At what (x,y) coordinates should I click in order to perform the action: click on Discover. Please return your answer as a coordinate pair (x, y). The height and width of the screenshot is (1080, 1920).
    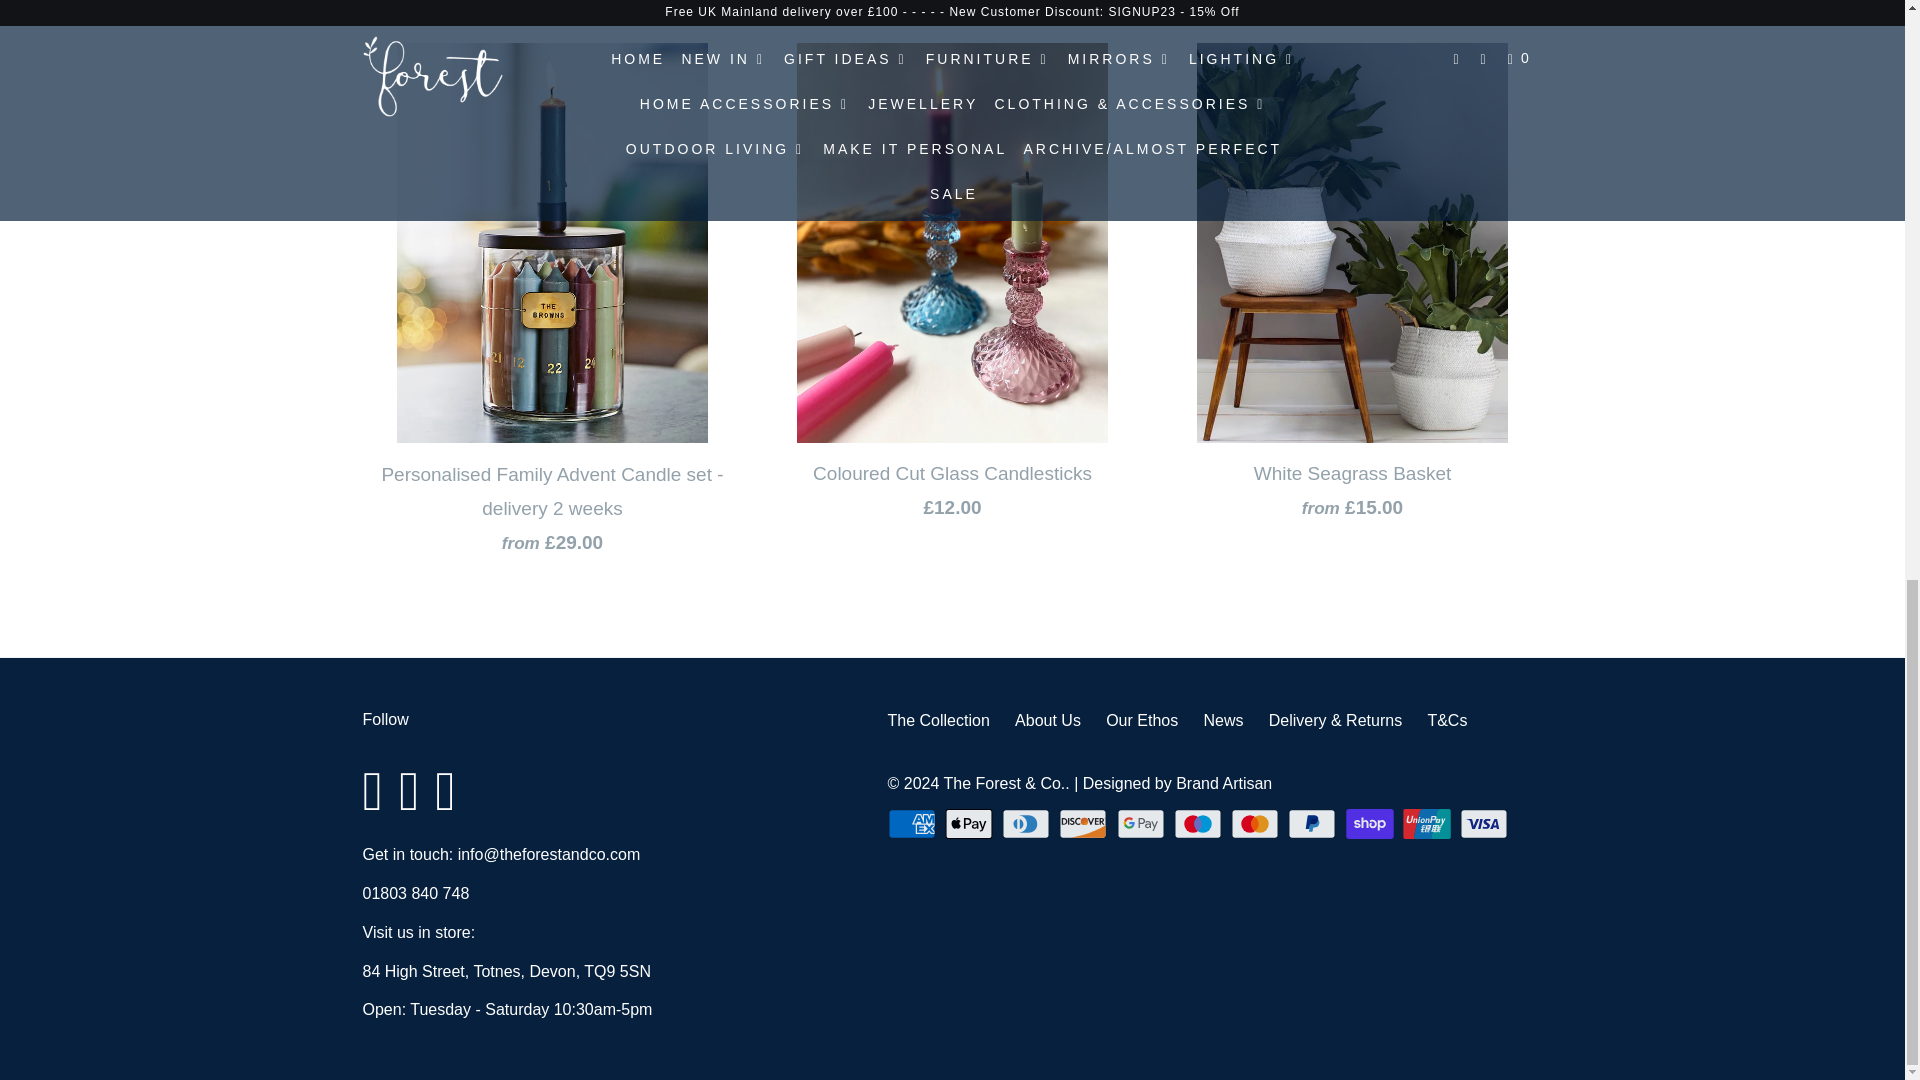
    Looking at the image, I should click on (1085, 824).